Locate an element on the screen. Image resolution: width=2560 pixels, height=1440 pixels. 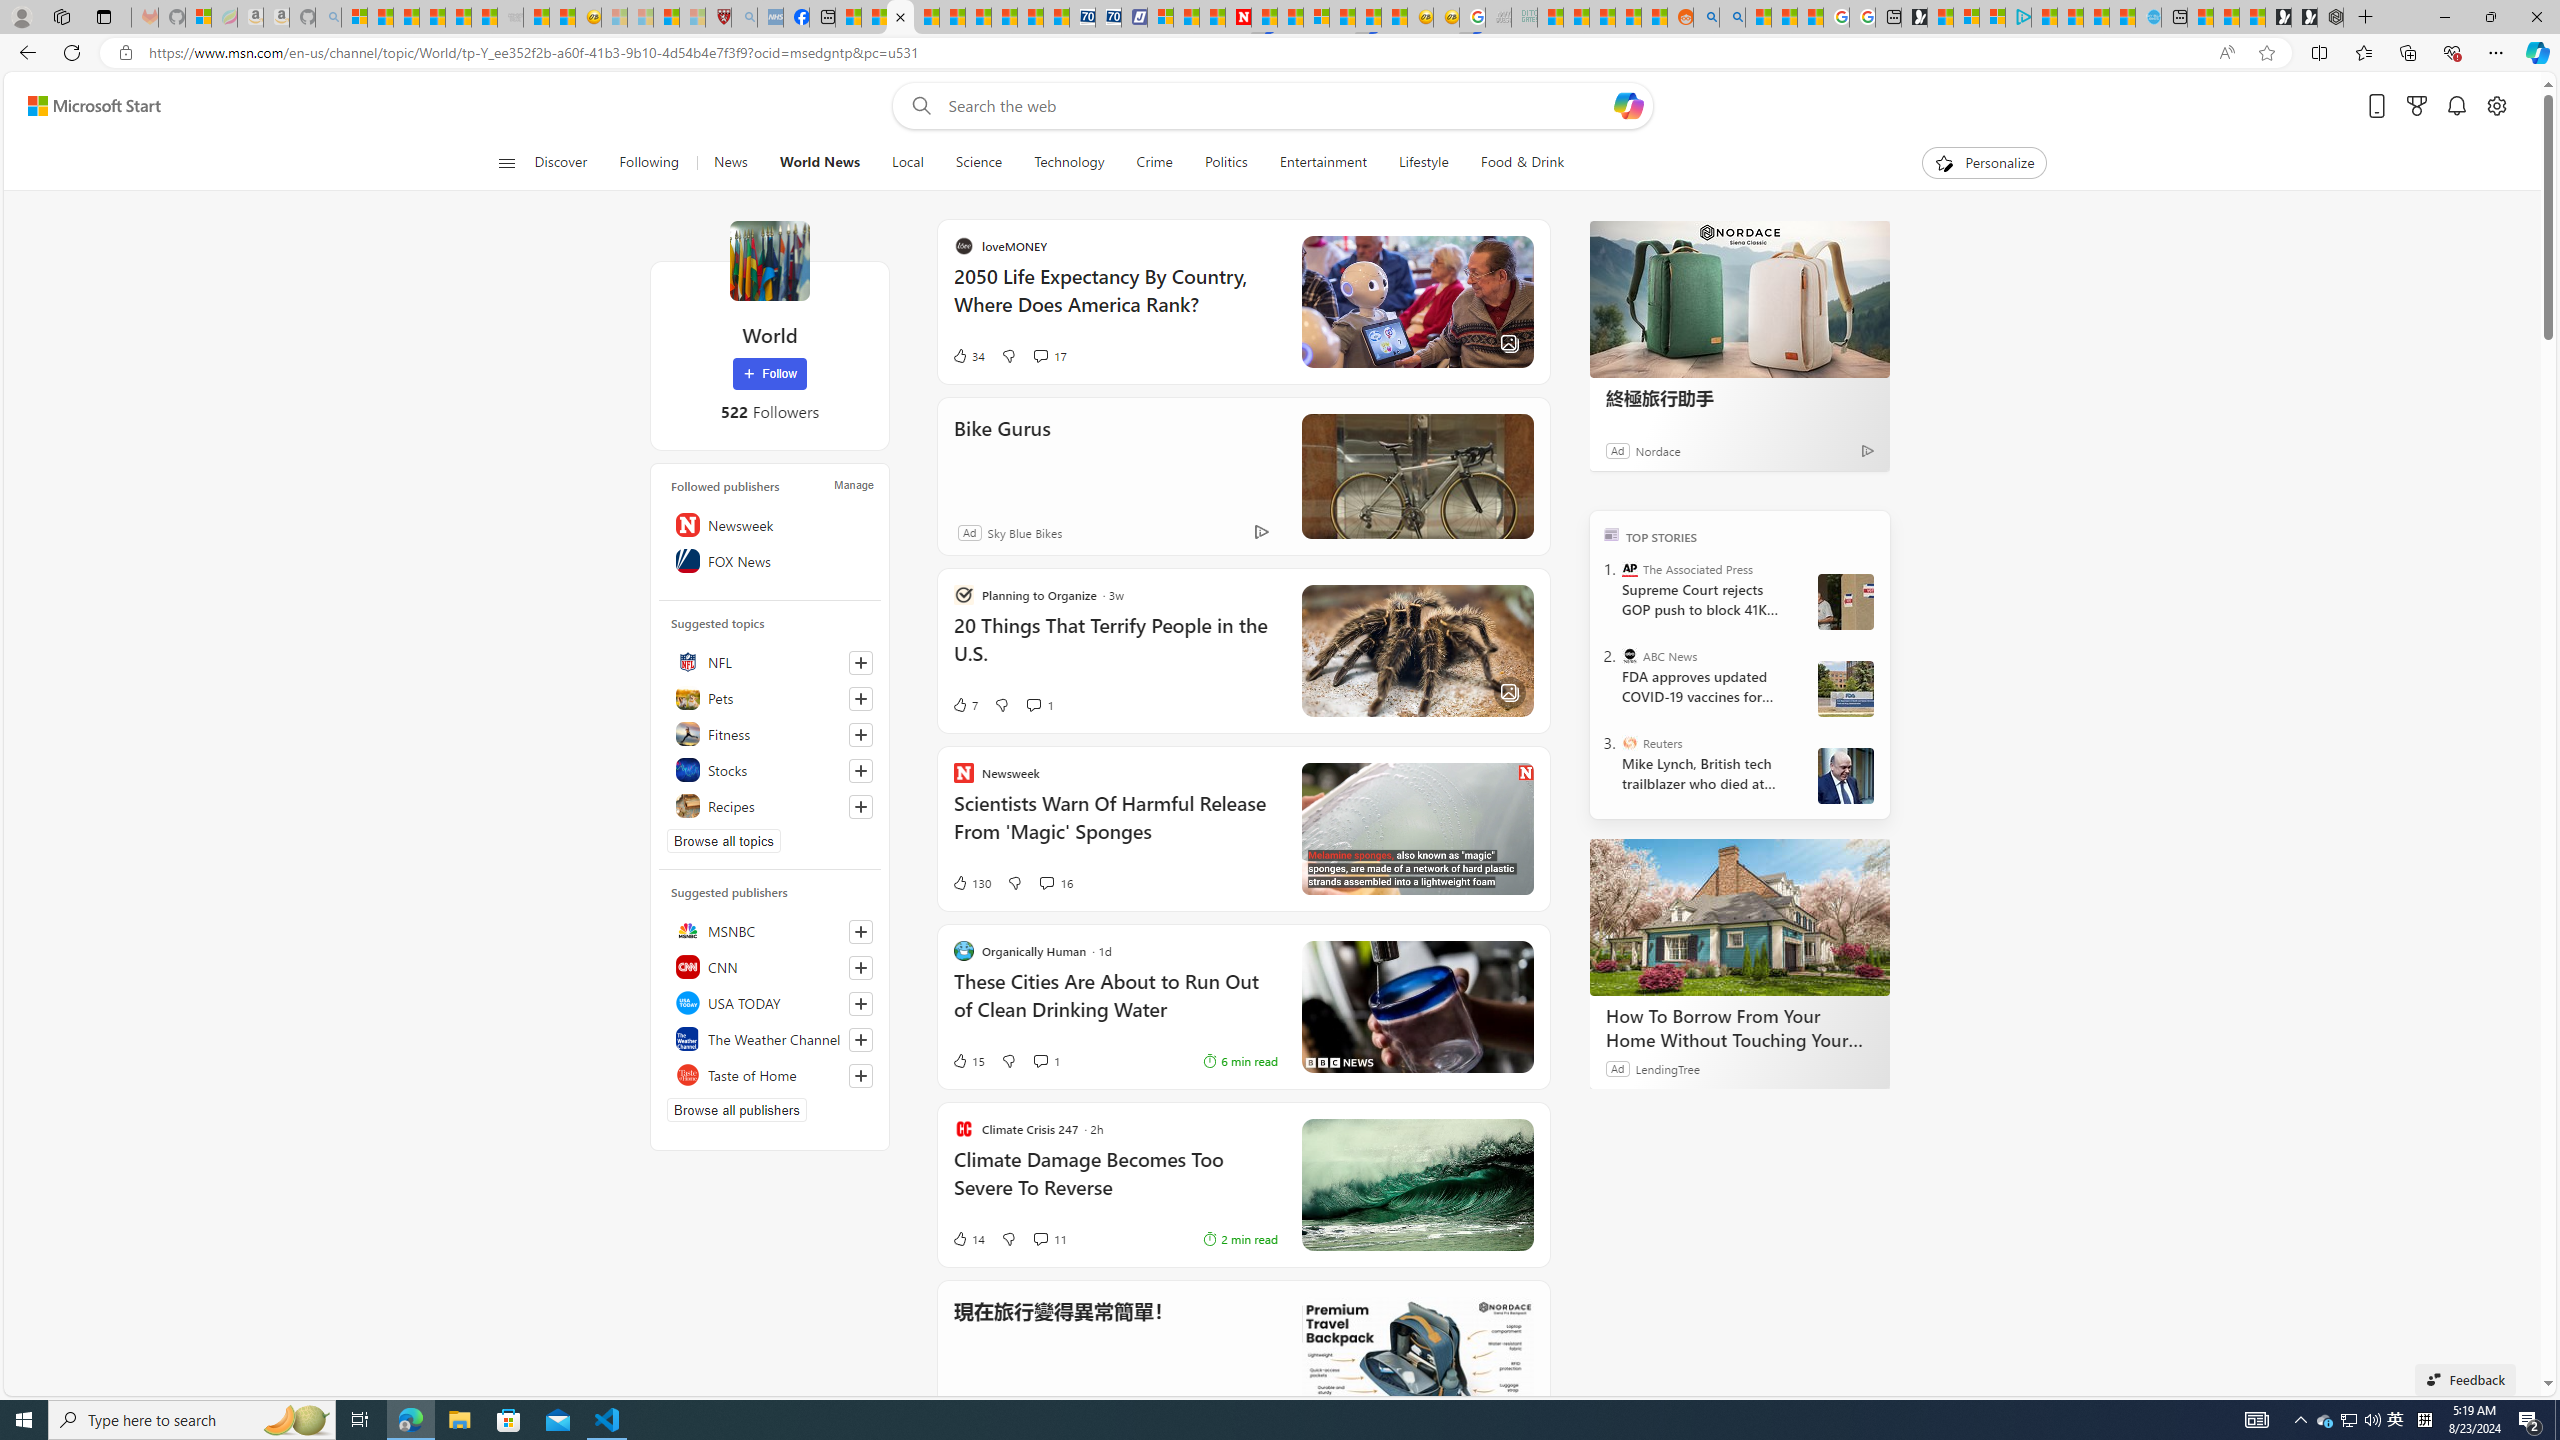
Manage is located at coordinates (853, 485).